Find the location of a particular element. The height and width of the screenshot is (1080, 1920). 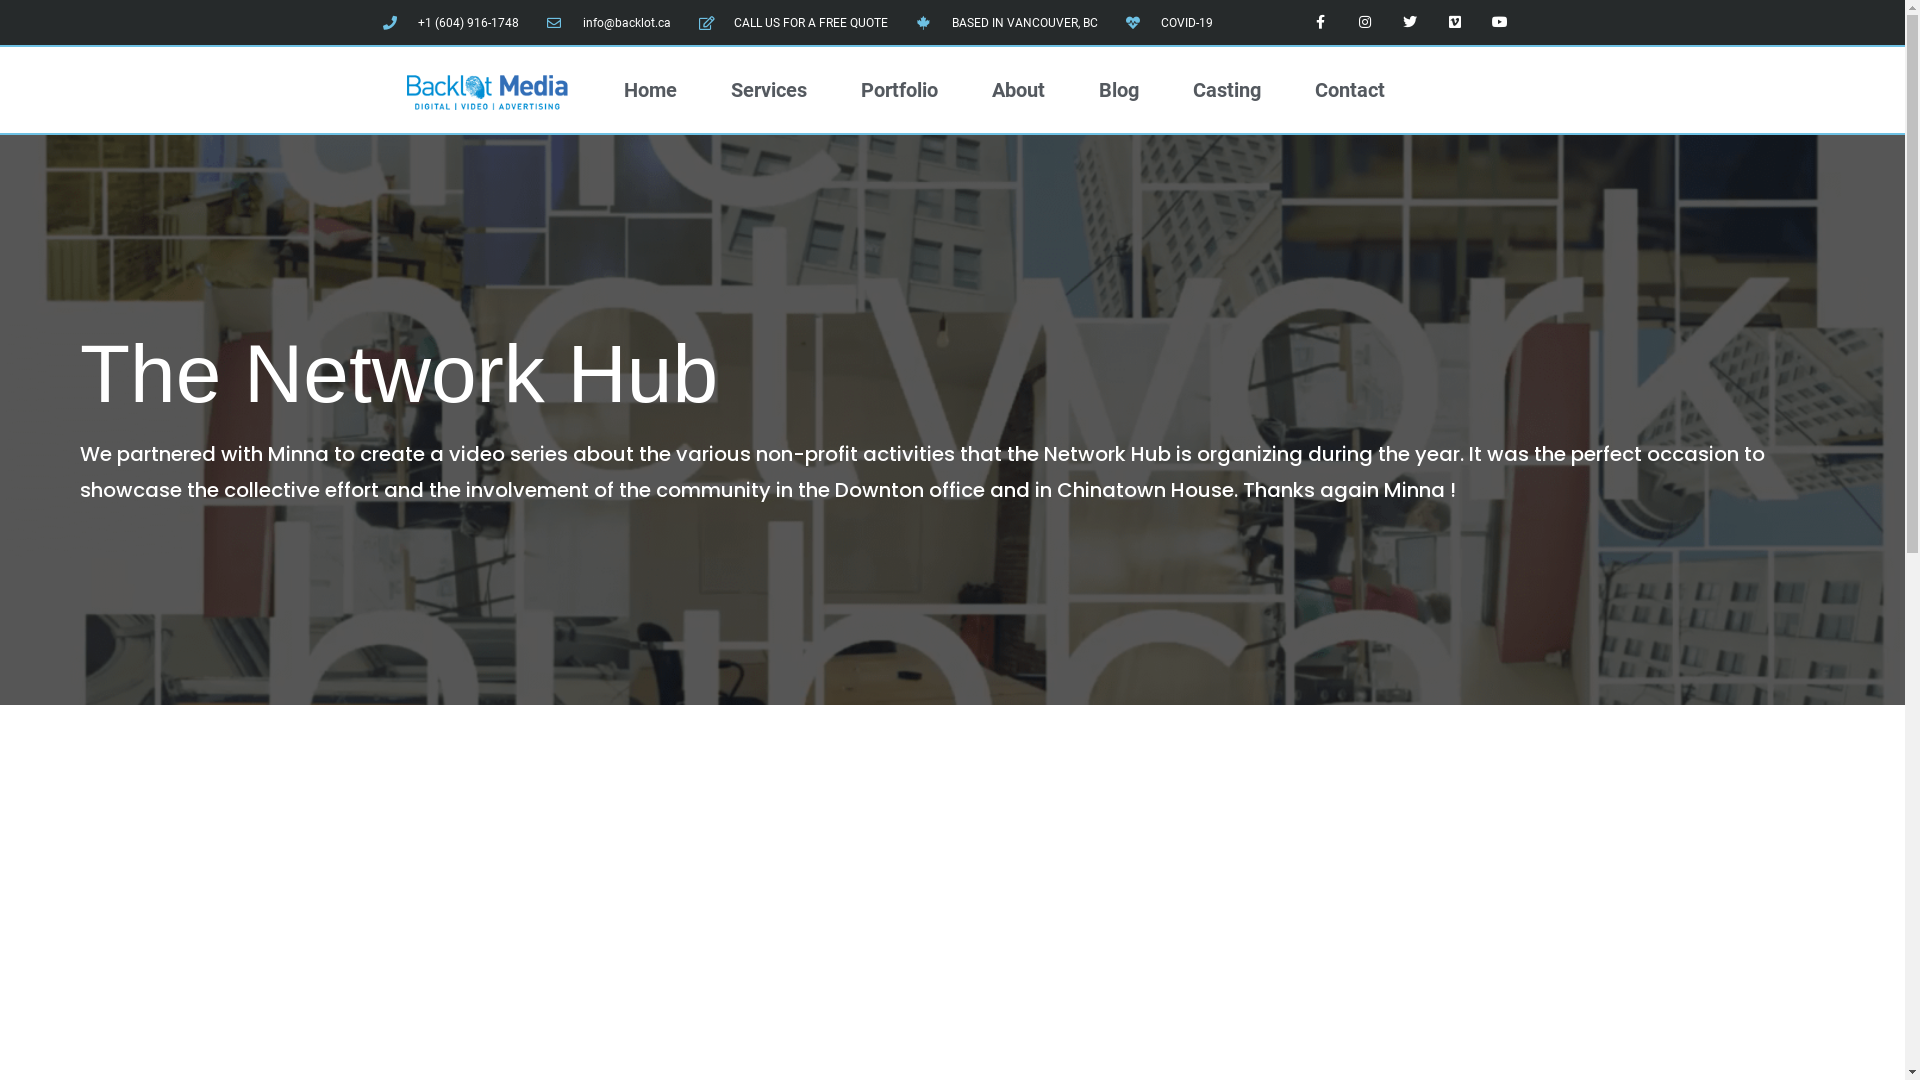

Portfolio is located at coordinates (899, 90).